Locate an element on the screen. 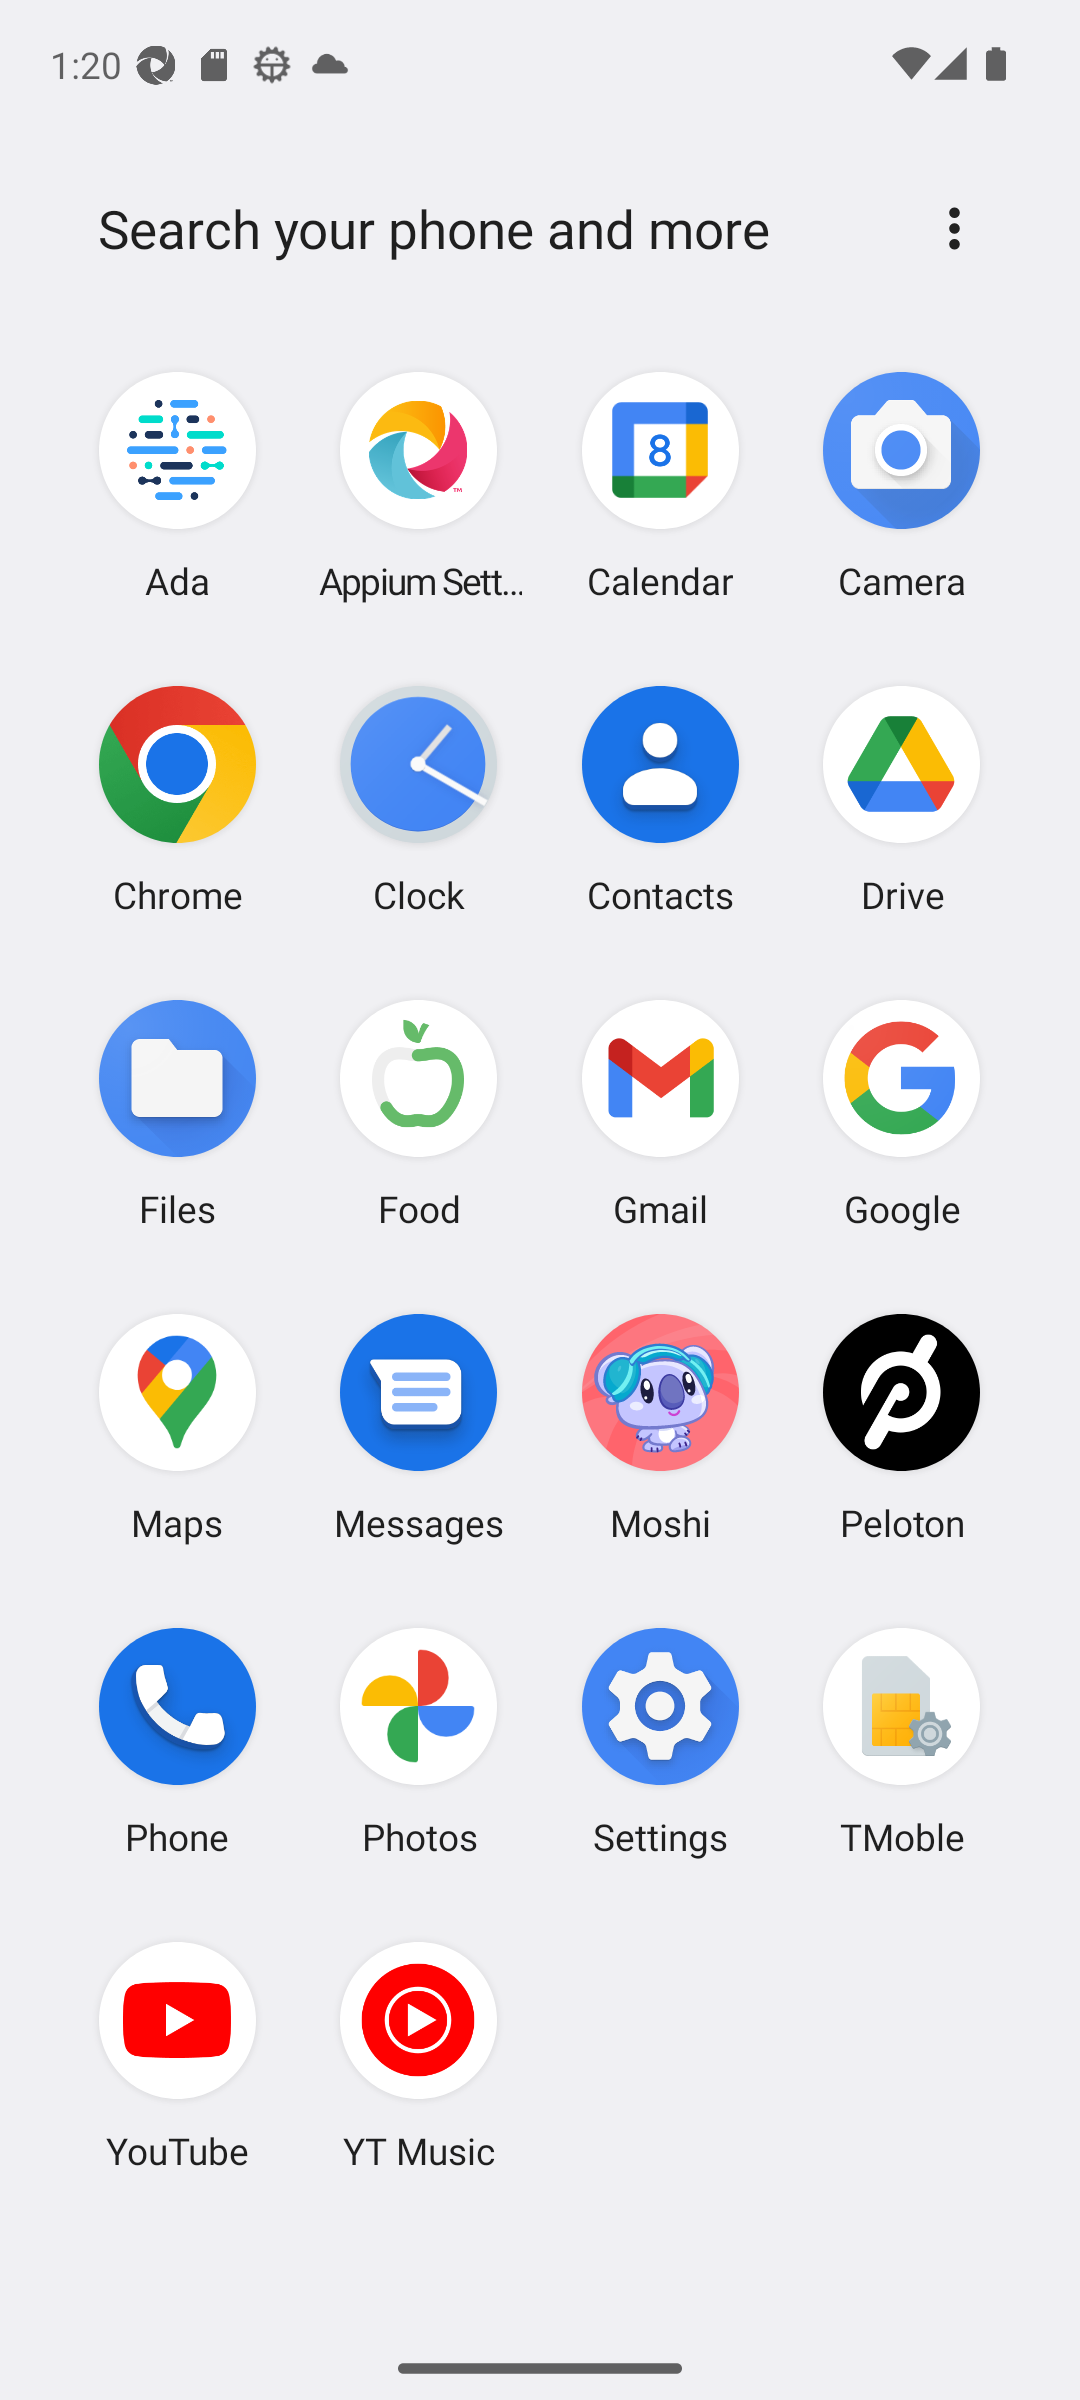  Search your phone and more is located at coordinates (492, 229).